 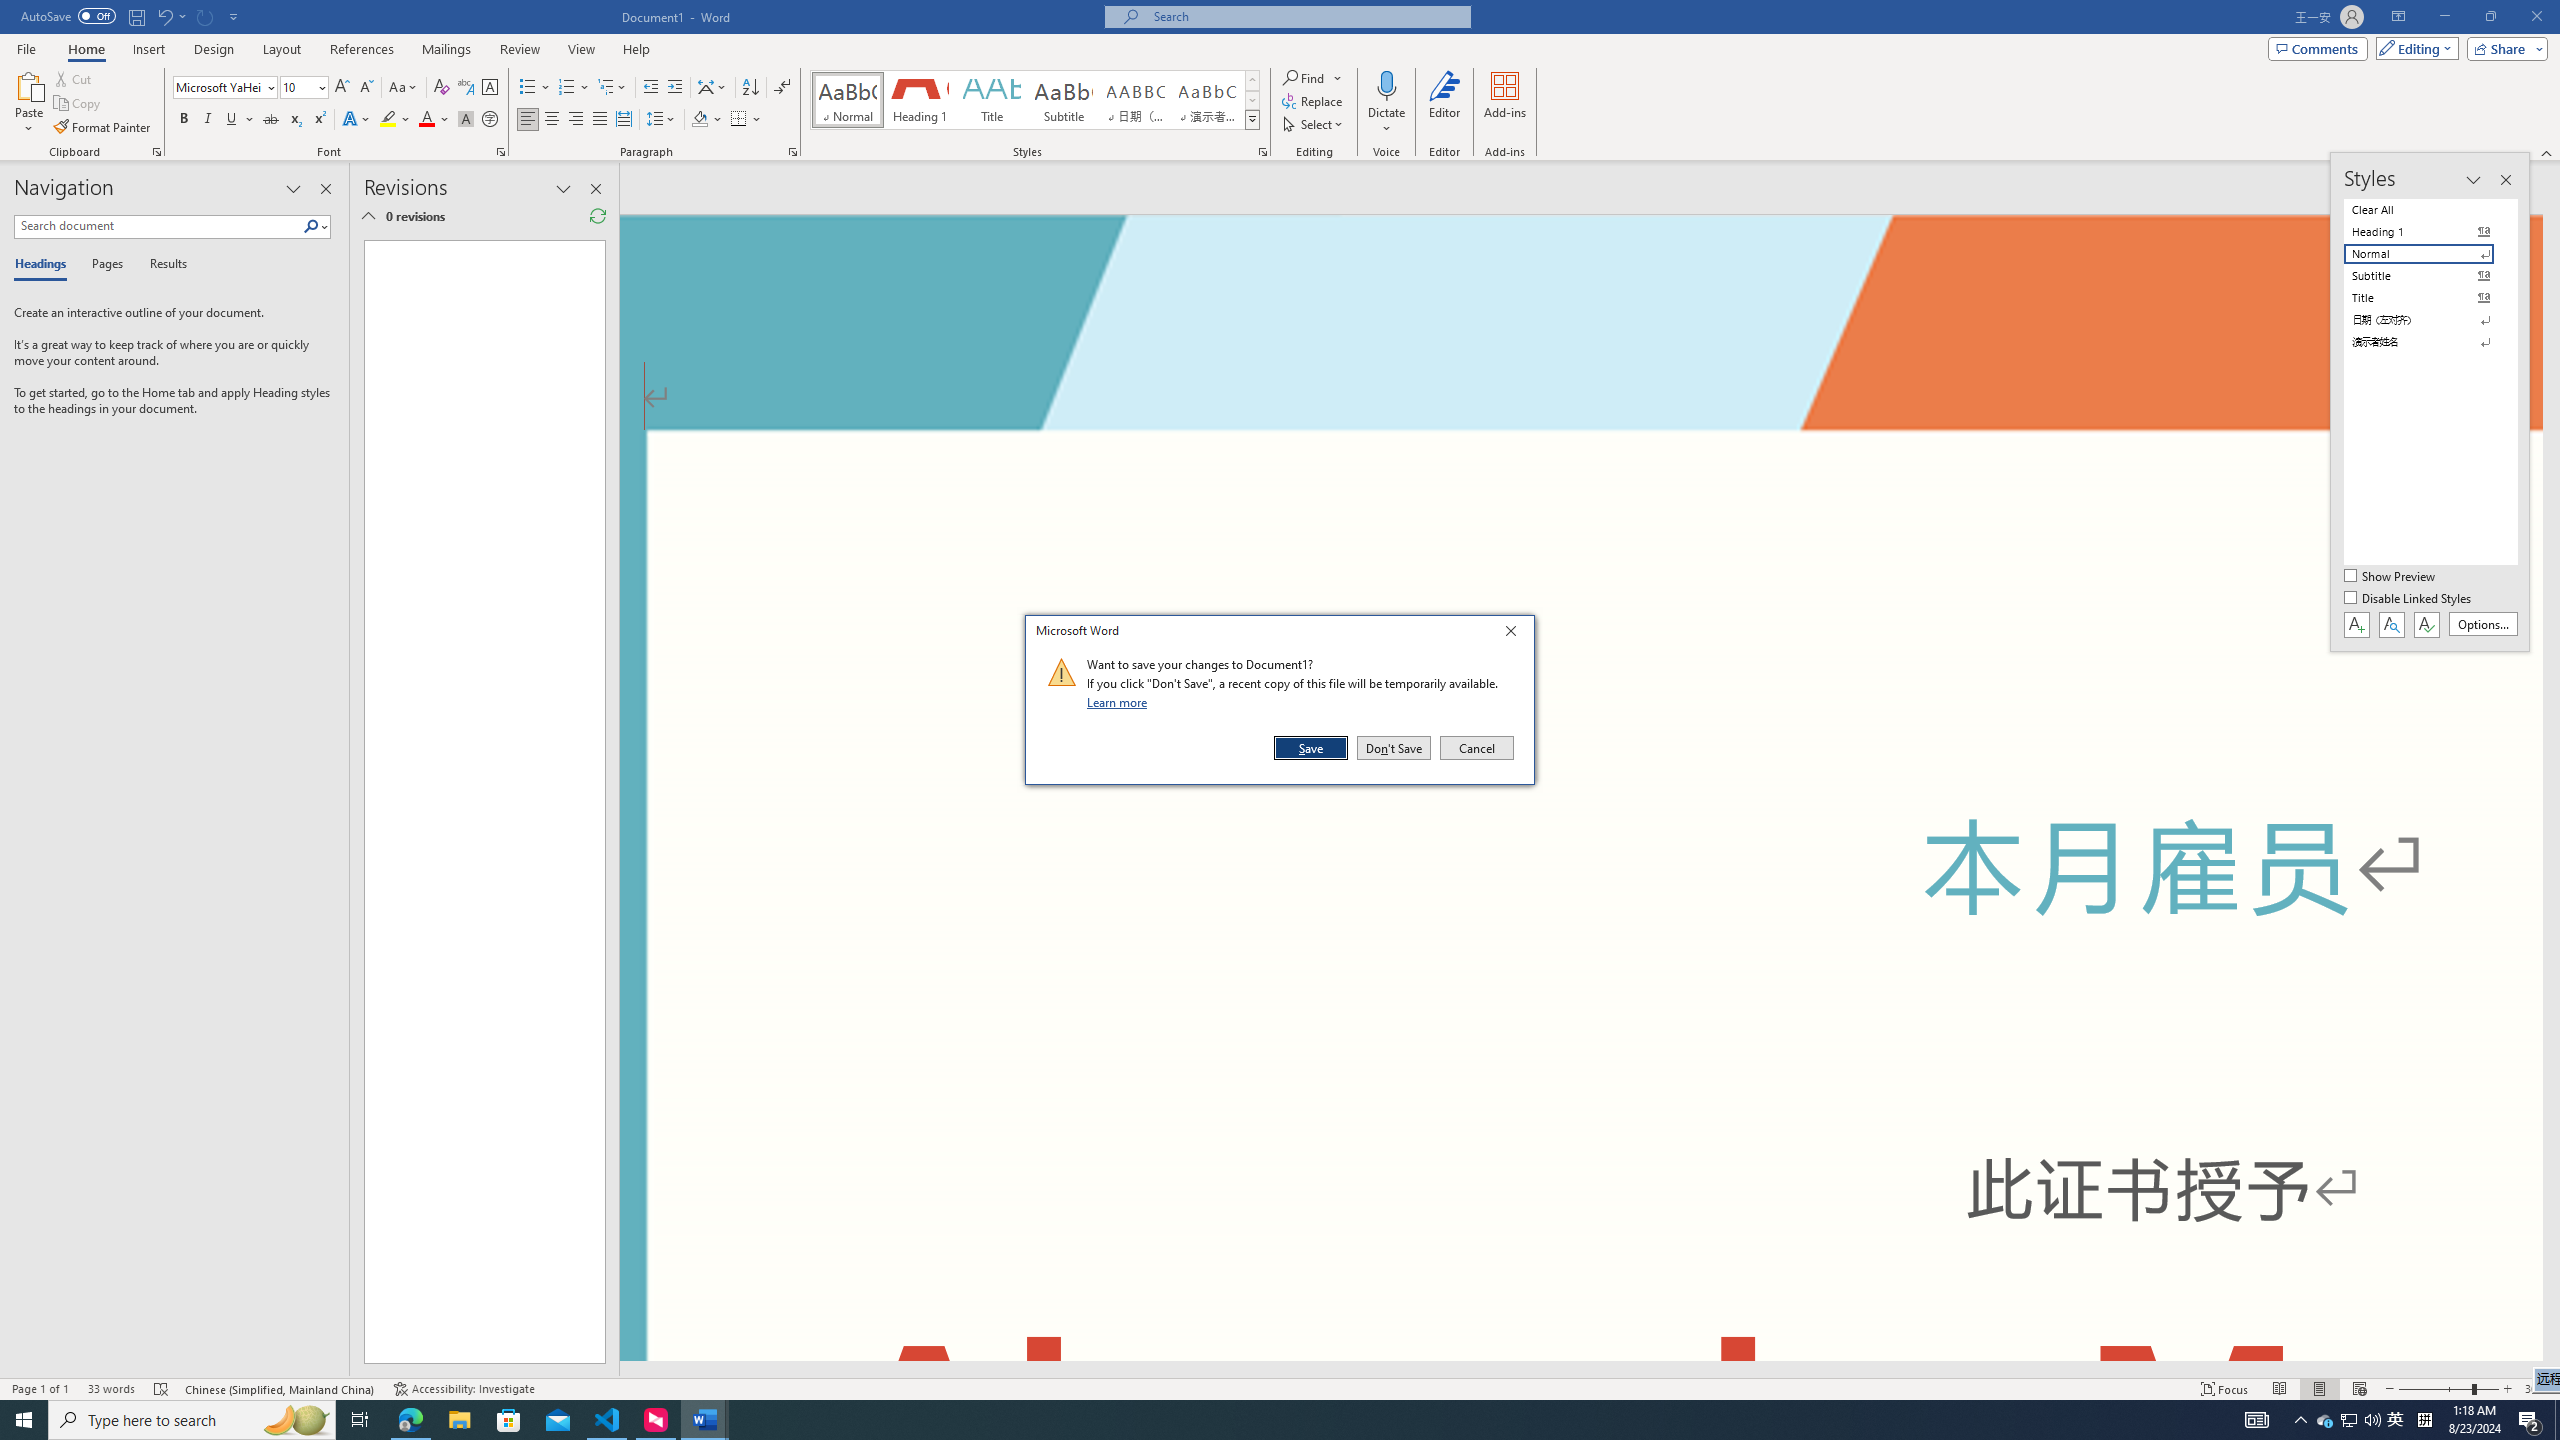 What do you see at coordinates (1252, 100) in the screenshot?
I see `Row Down` at bounding box center [1252, 100].